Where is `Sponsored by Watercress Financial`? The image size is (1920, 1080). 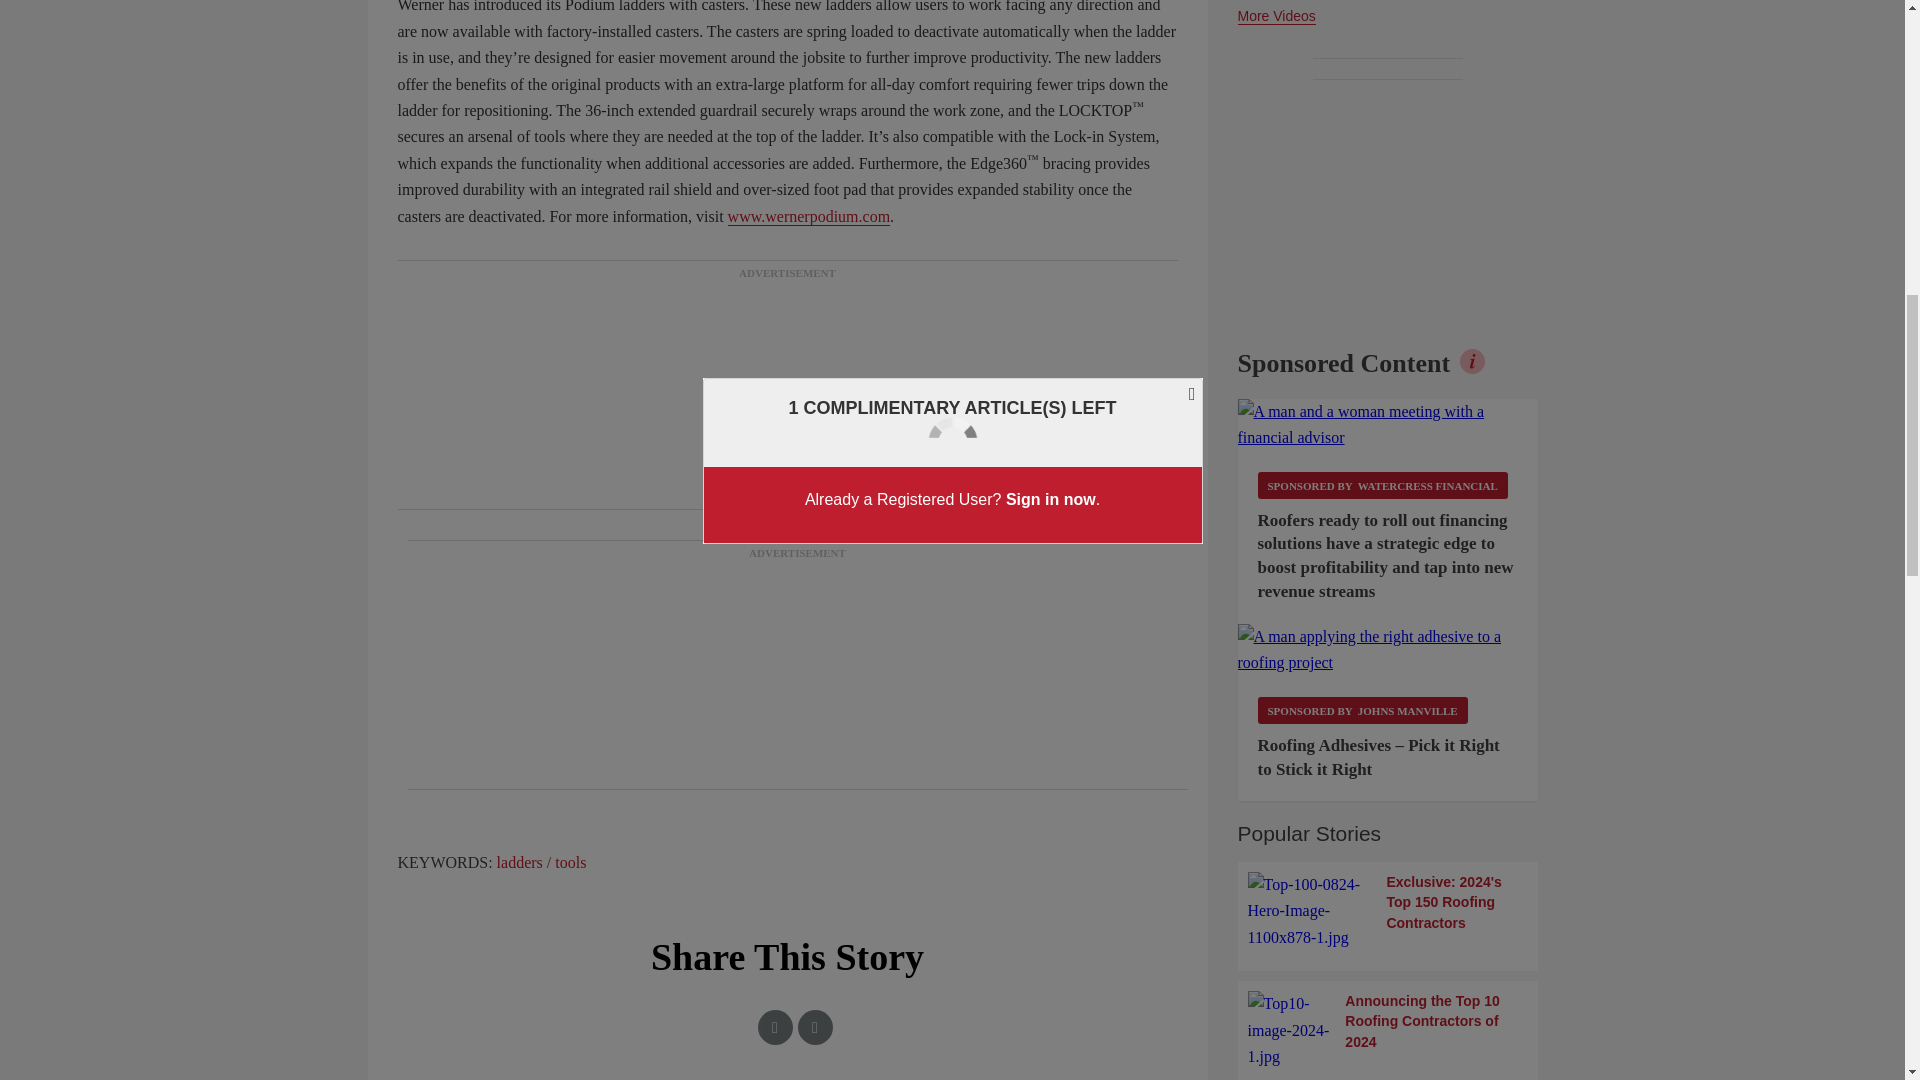 Sponsored by Watercress Financial is located at coordinates (1382, 484).